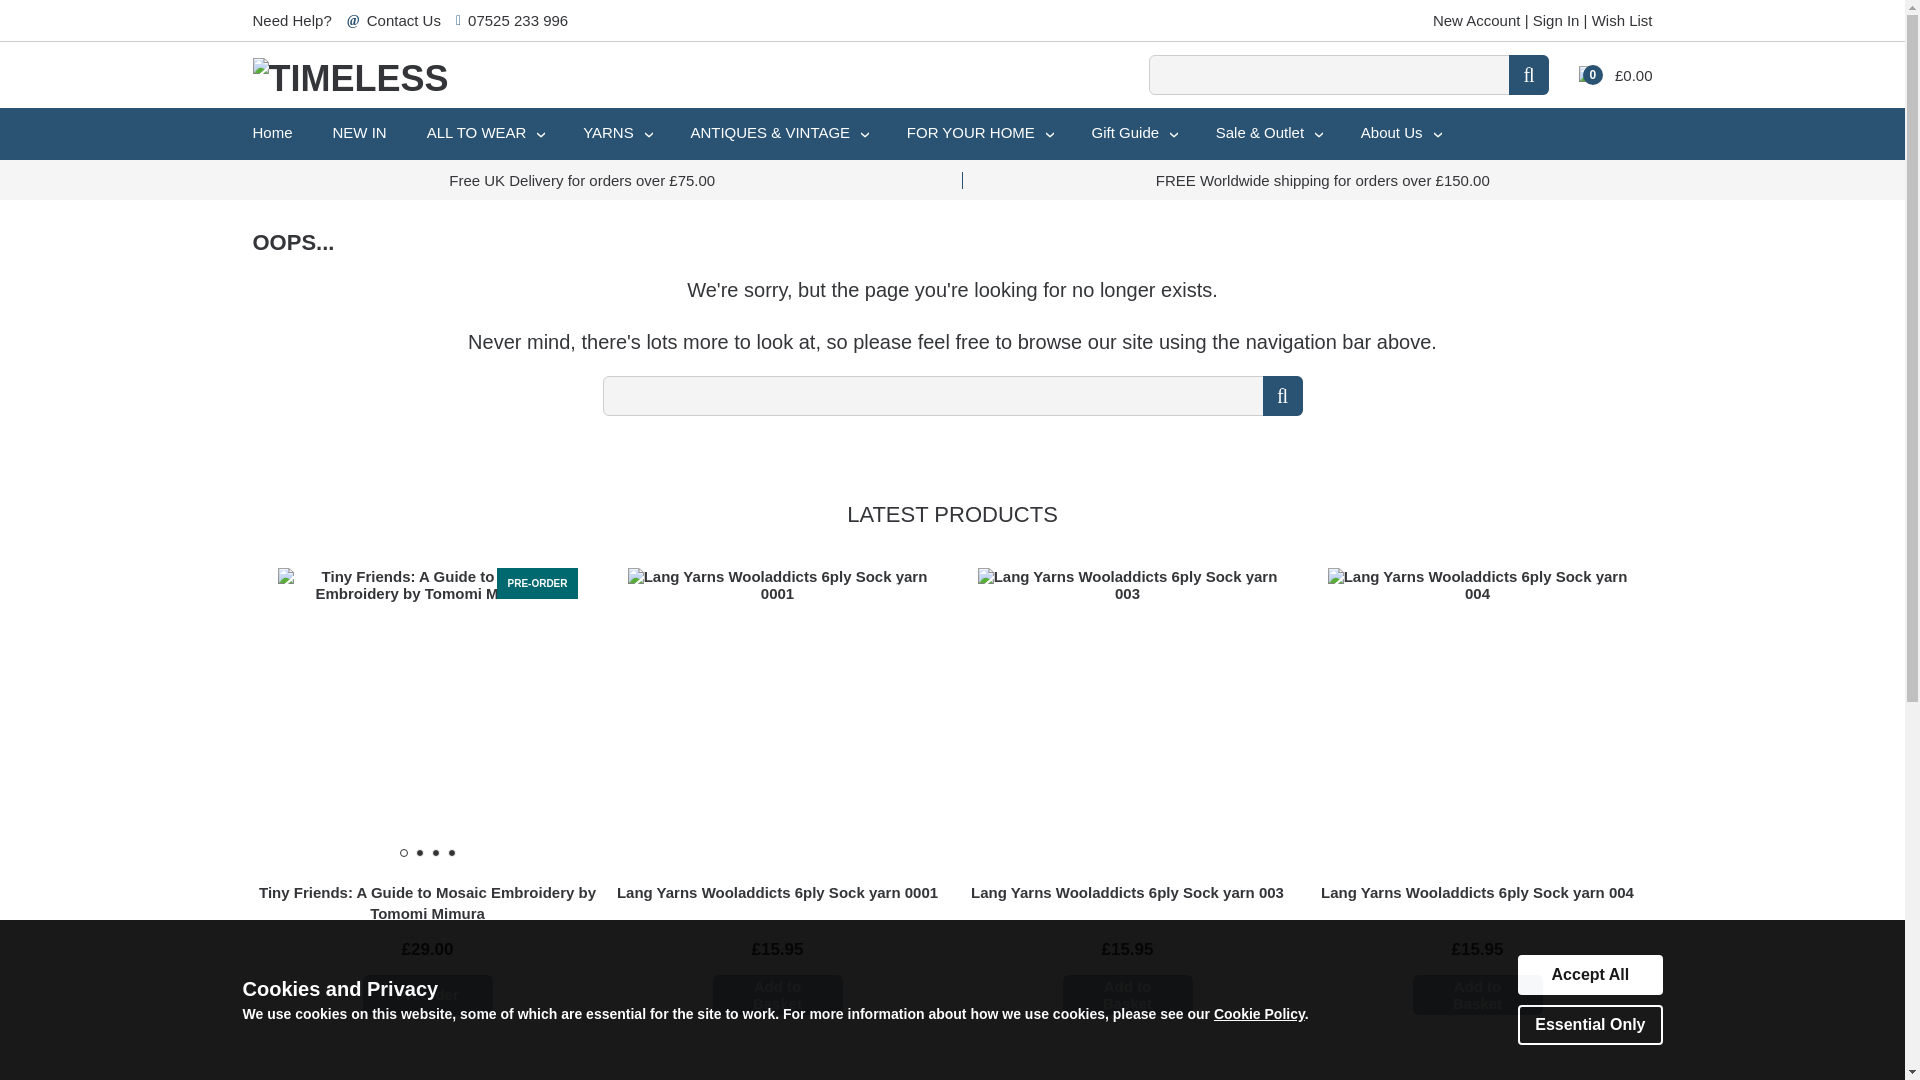 The image size is (1920, 1080). What do you see at coordinates (1529, 75) in the screenshot?
I see `Go` at bounding box center [1529, 75].